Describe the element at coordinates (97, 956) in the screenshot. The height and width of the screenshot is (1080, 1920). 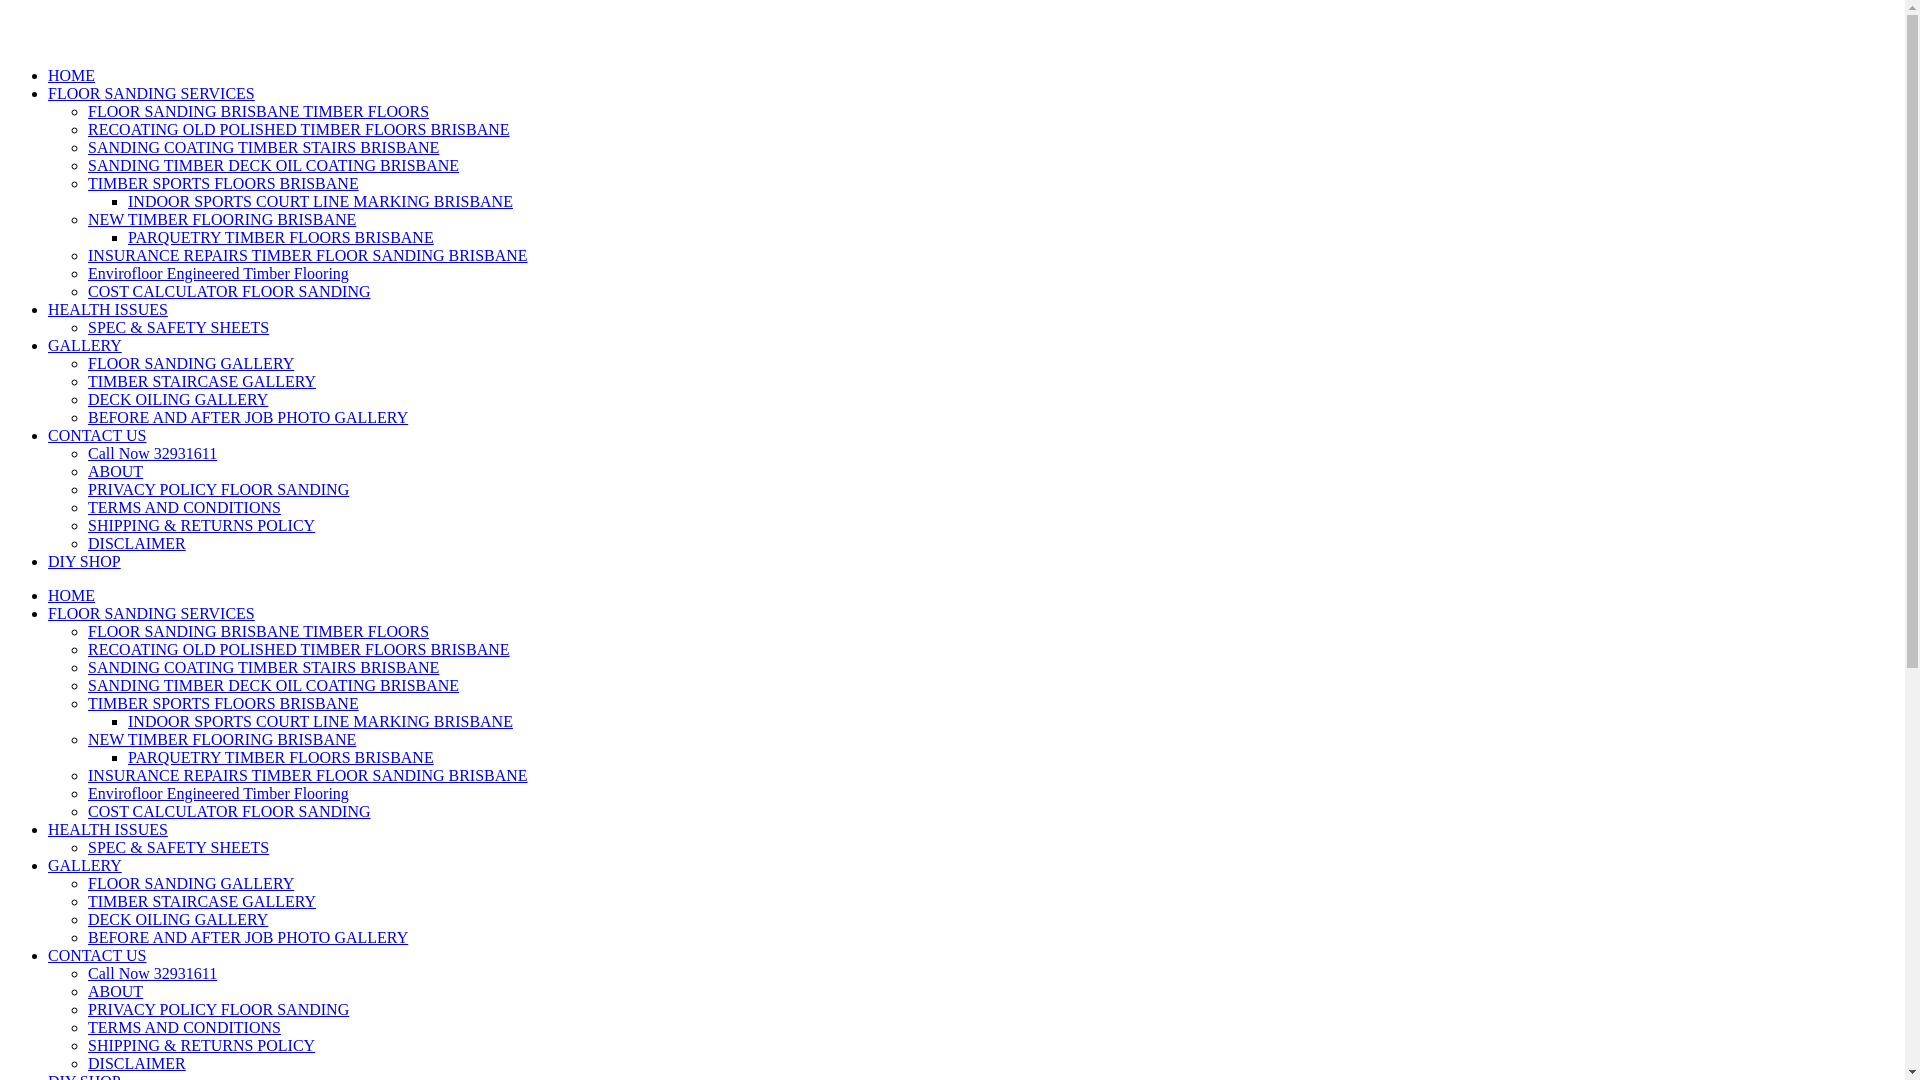
I see `CONTACT US` at that location.